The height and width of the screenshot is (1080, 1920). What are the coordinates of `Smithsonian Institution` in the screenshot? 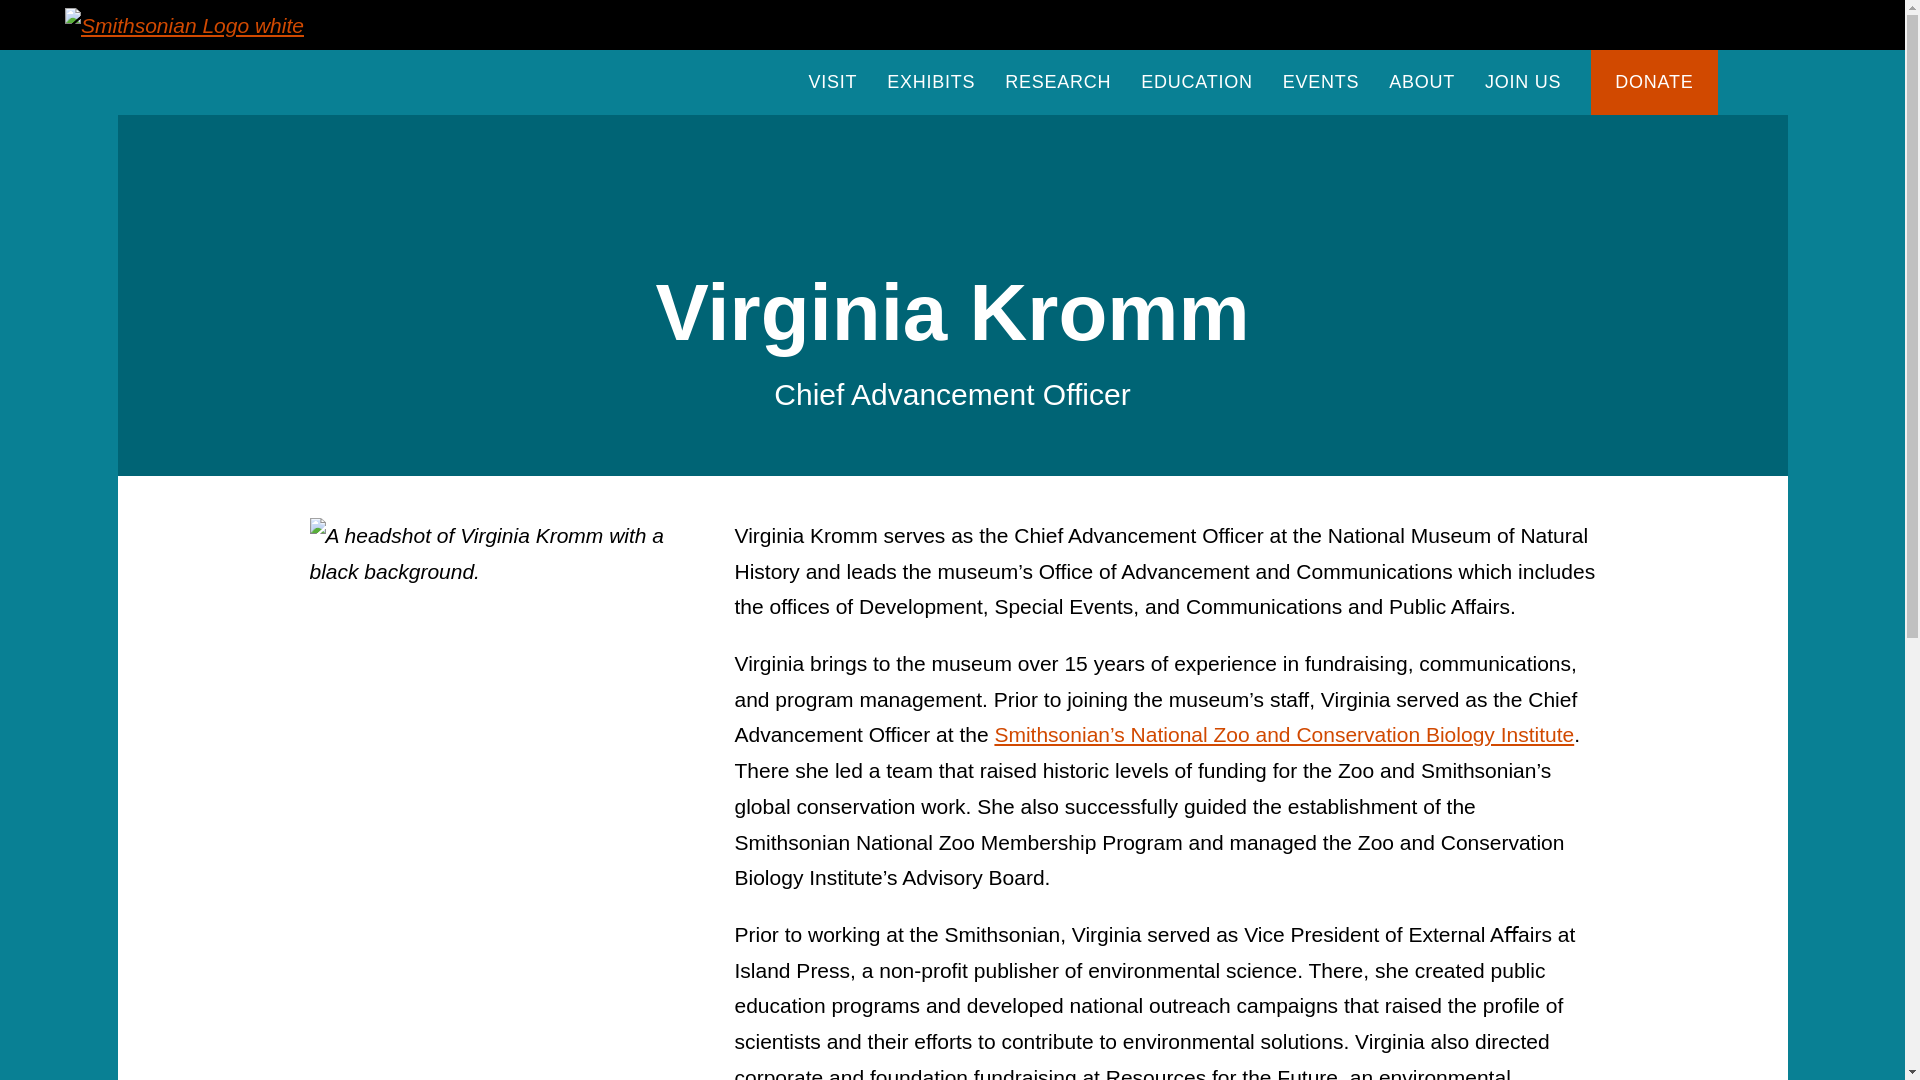 It's located at (184, 24).